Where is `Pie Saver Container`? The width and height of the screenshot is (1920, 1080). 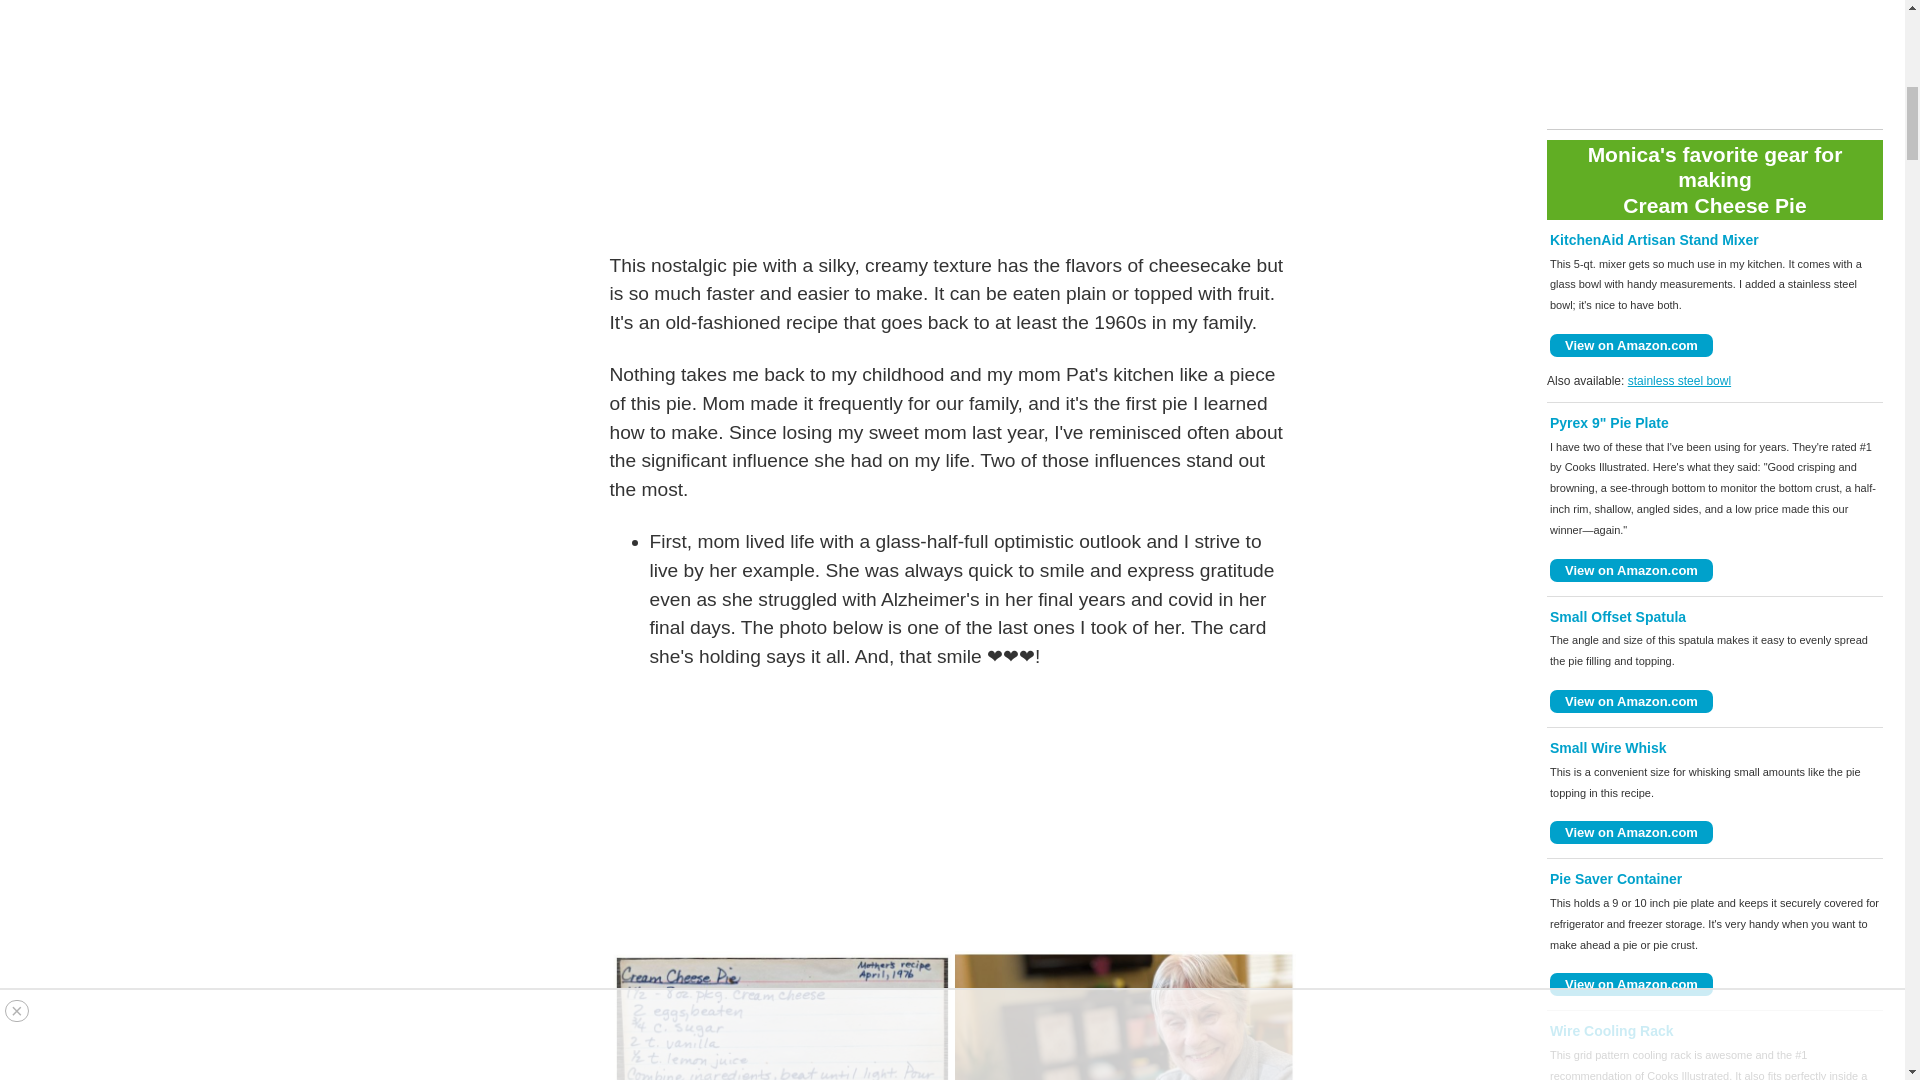
Pie Saver Container is located at coordinates (1615, 878).